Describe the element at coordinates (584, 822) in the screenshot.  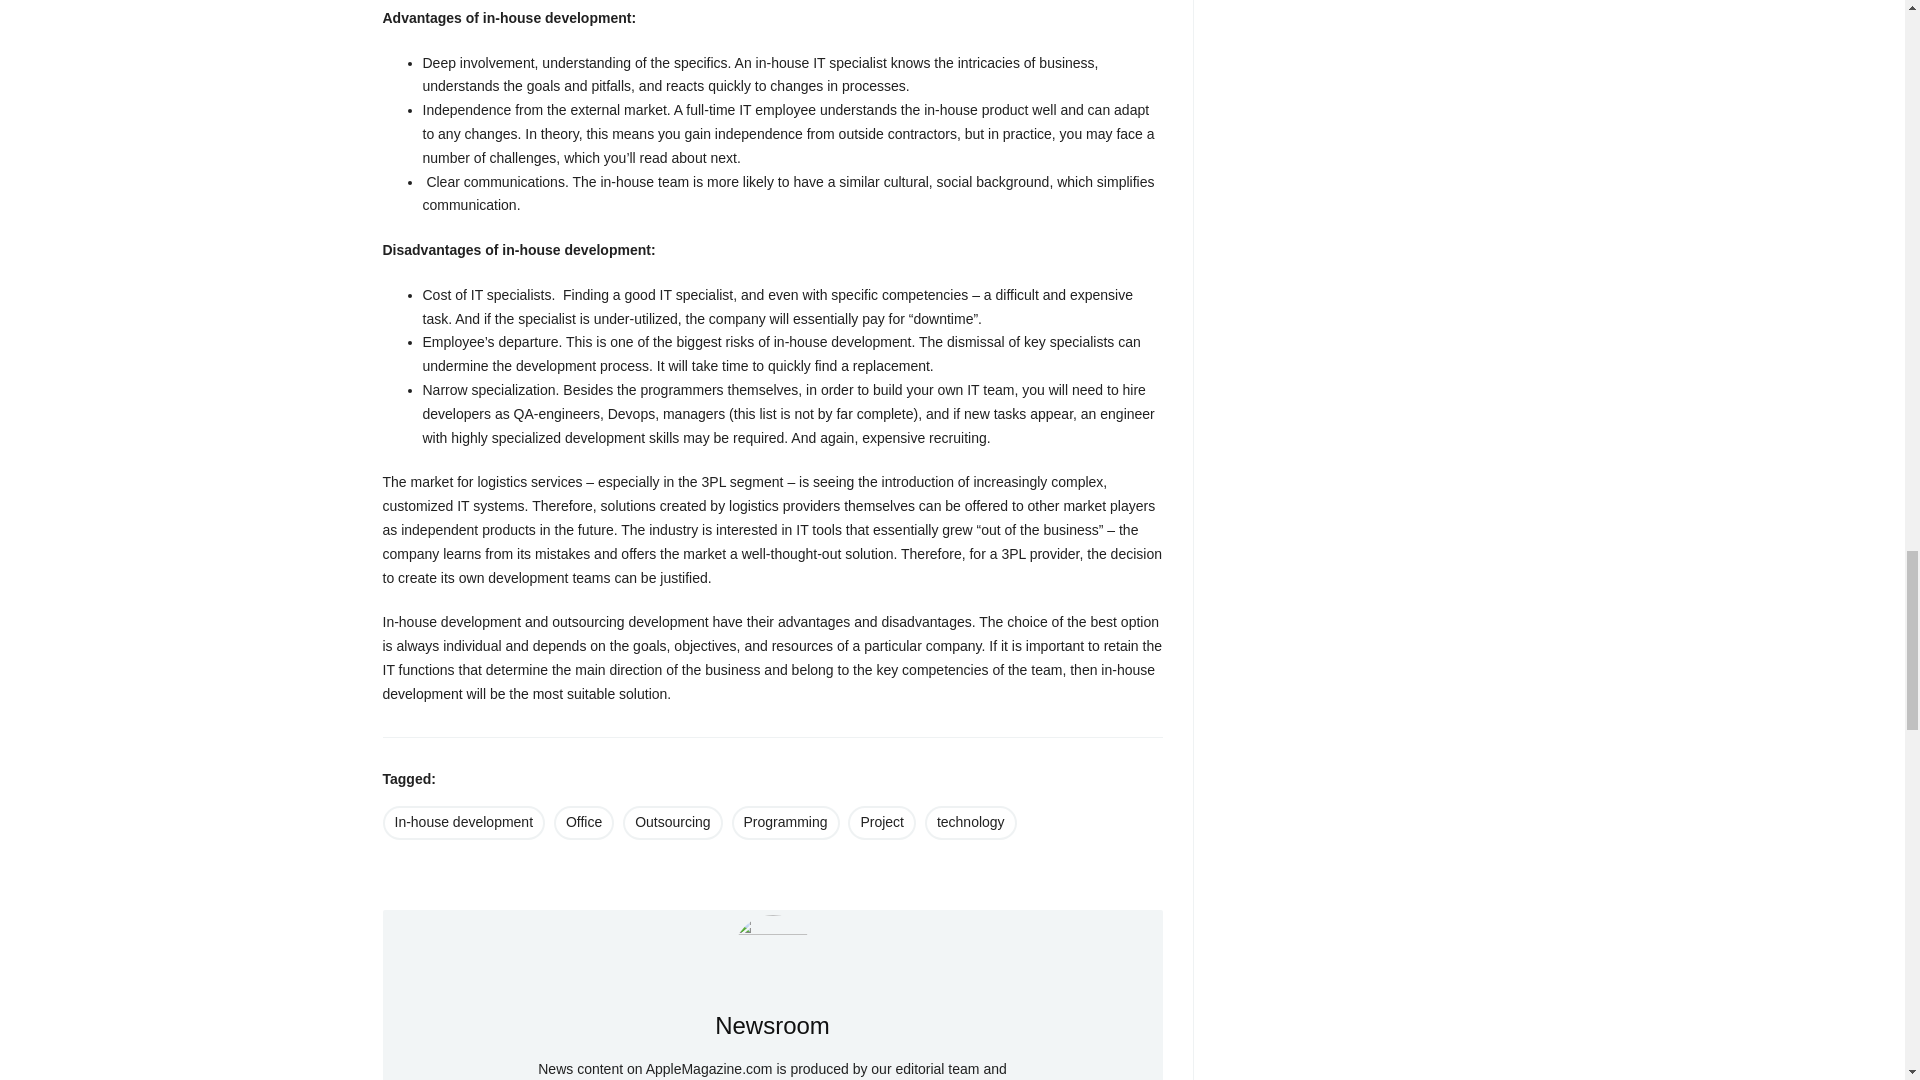
I see `Office` at that location.